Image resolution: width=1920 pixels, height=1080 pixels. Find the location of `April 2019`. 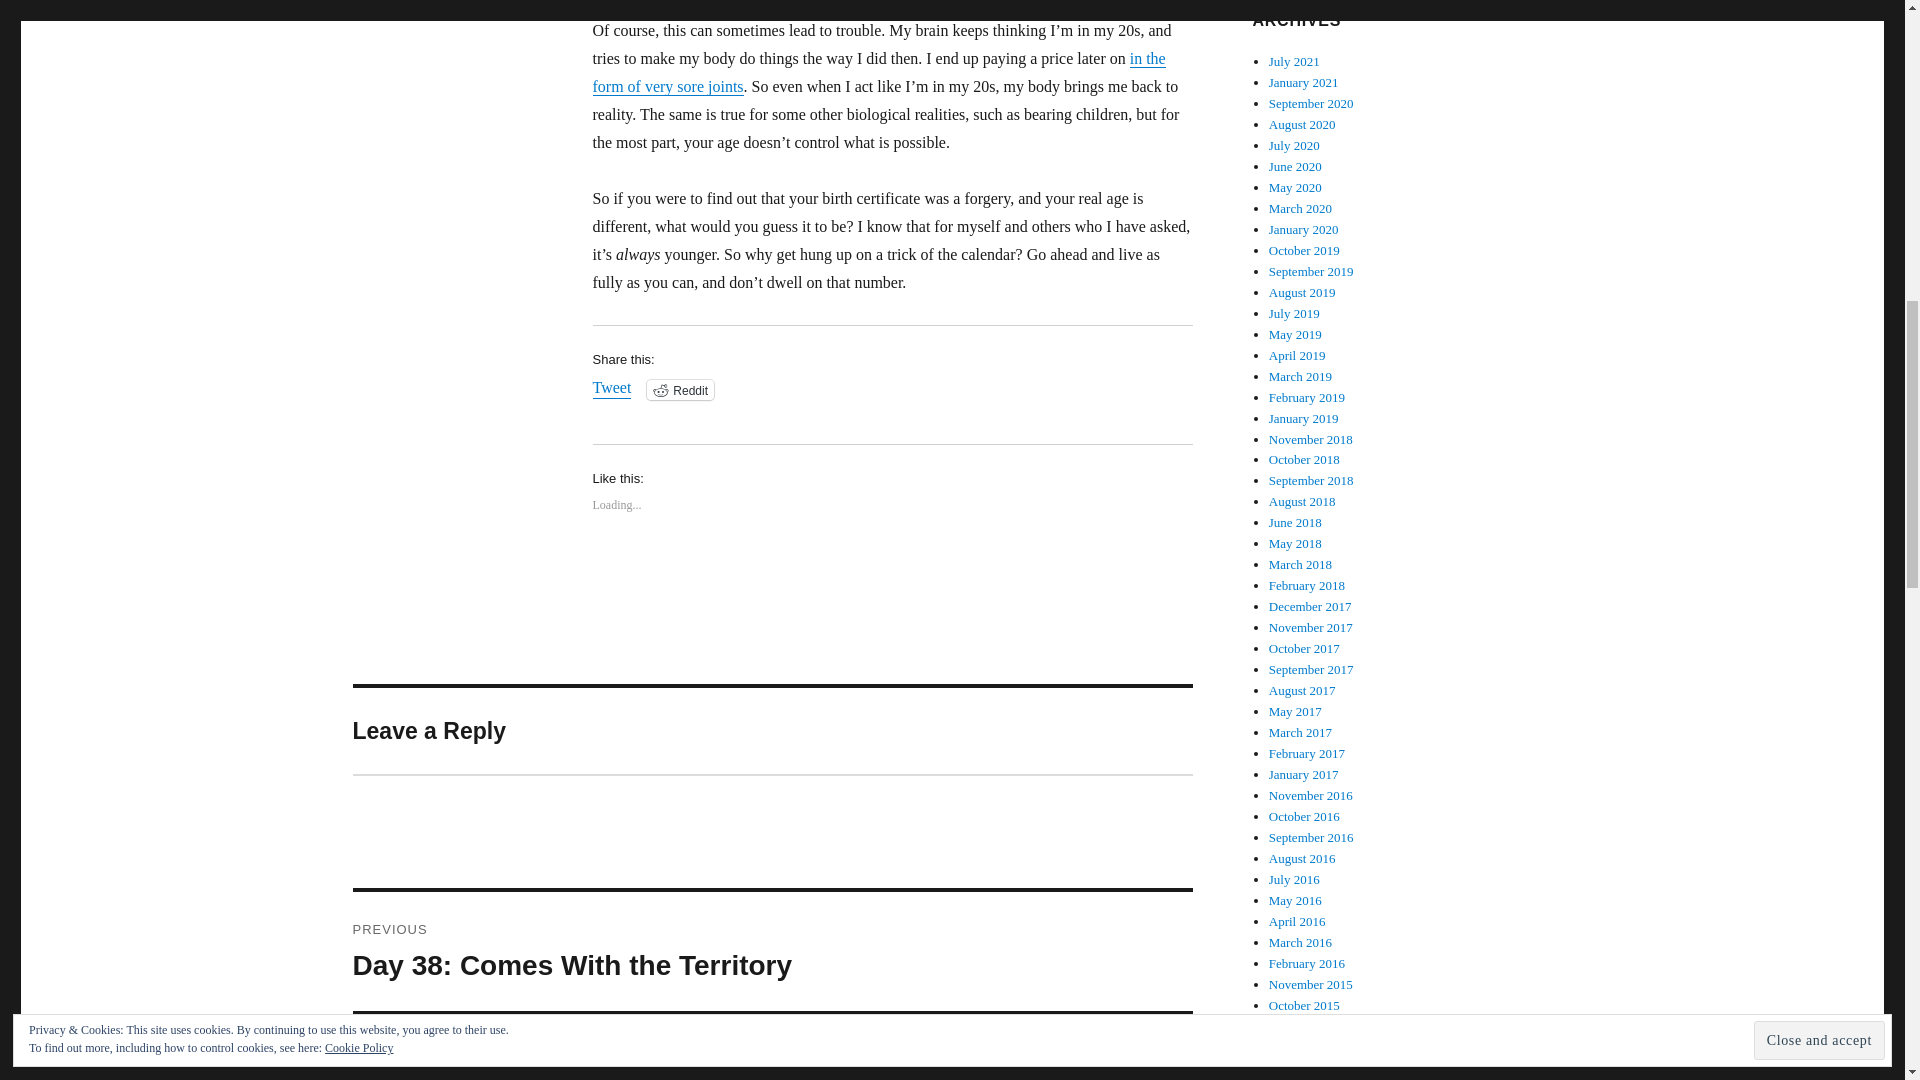

April 2019 is located at coordinates (772, 1048).